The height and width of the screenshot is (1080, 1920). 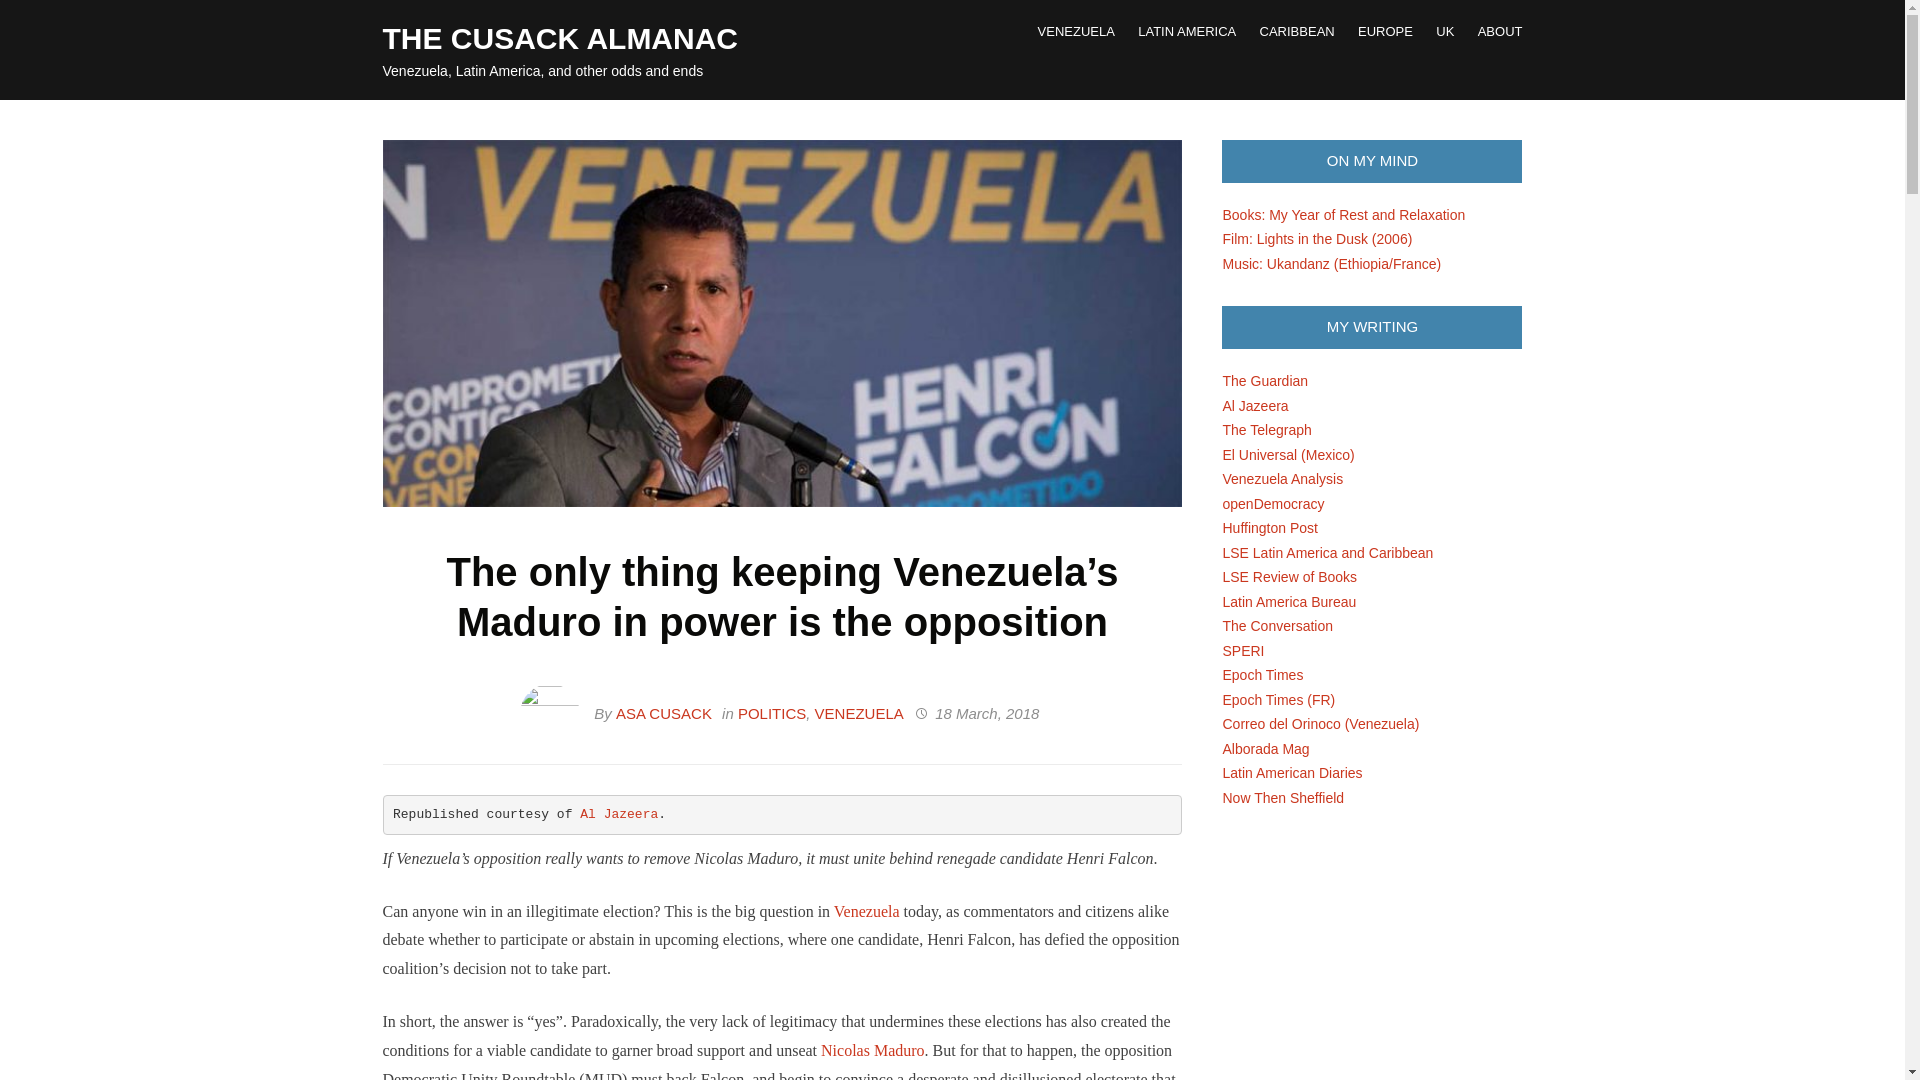 I want to click on THE CUSACK ALMANAC, so click(x=560, y=38).